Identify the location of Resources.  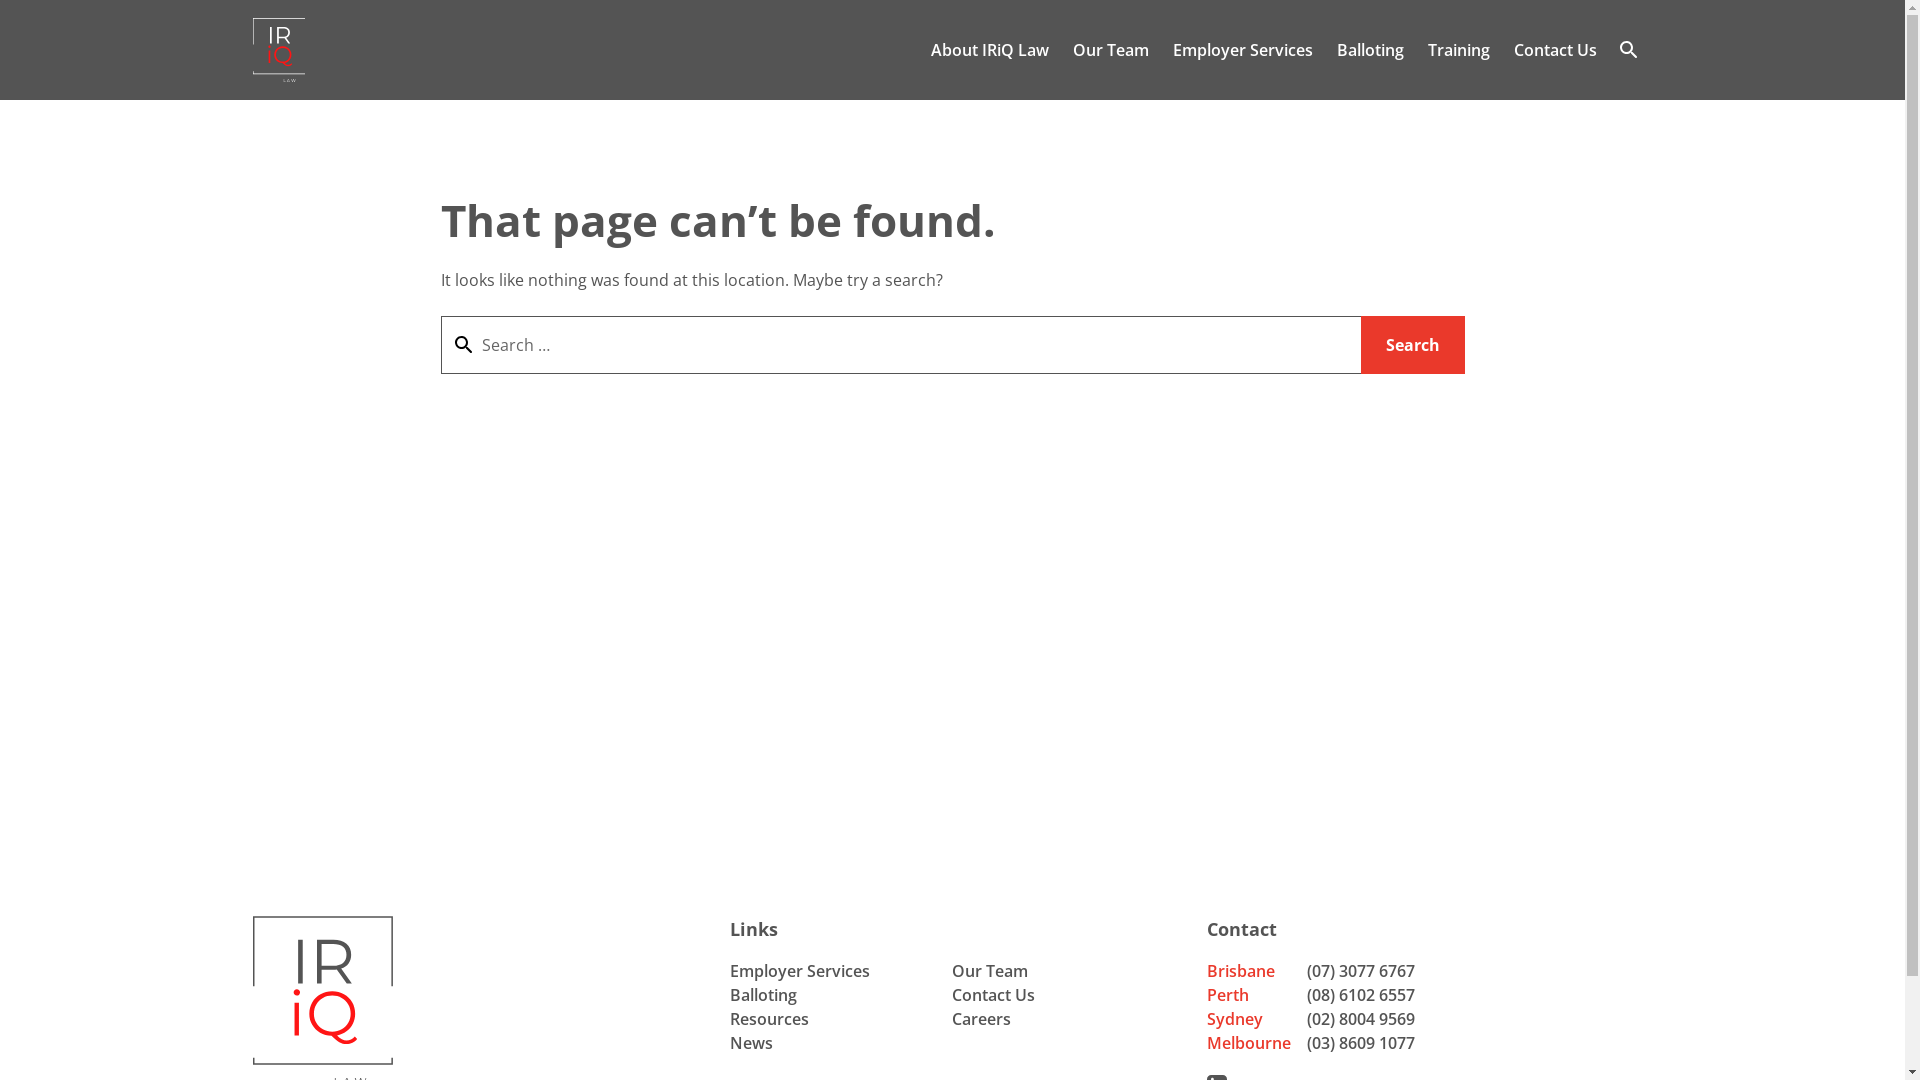
(770, 1019).